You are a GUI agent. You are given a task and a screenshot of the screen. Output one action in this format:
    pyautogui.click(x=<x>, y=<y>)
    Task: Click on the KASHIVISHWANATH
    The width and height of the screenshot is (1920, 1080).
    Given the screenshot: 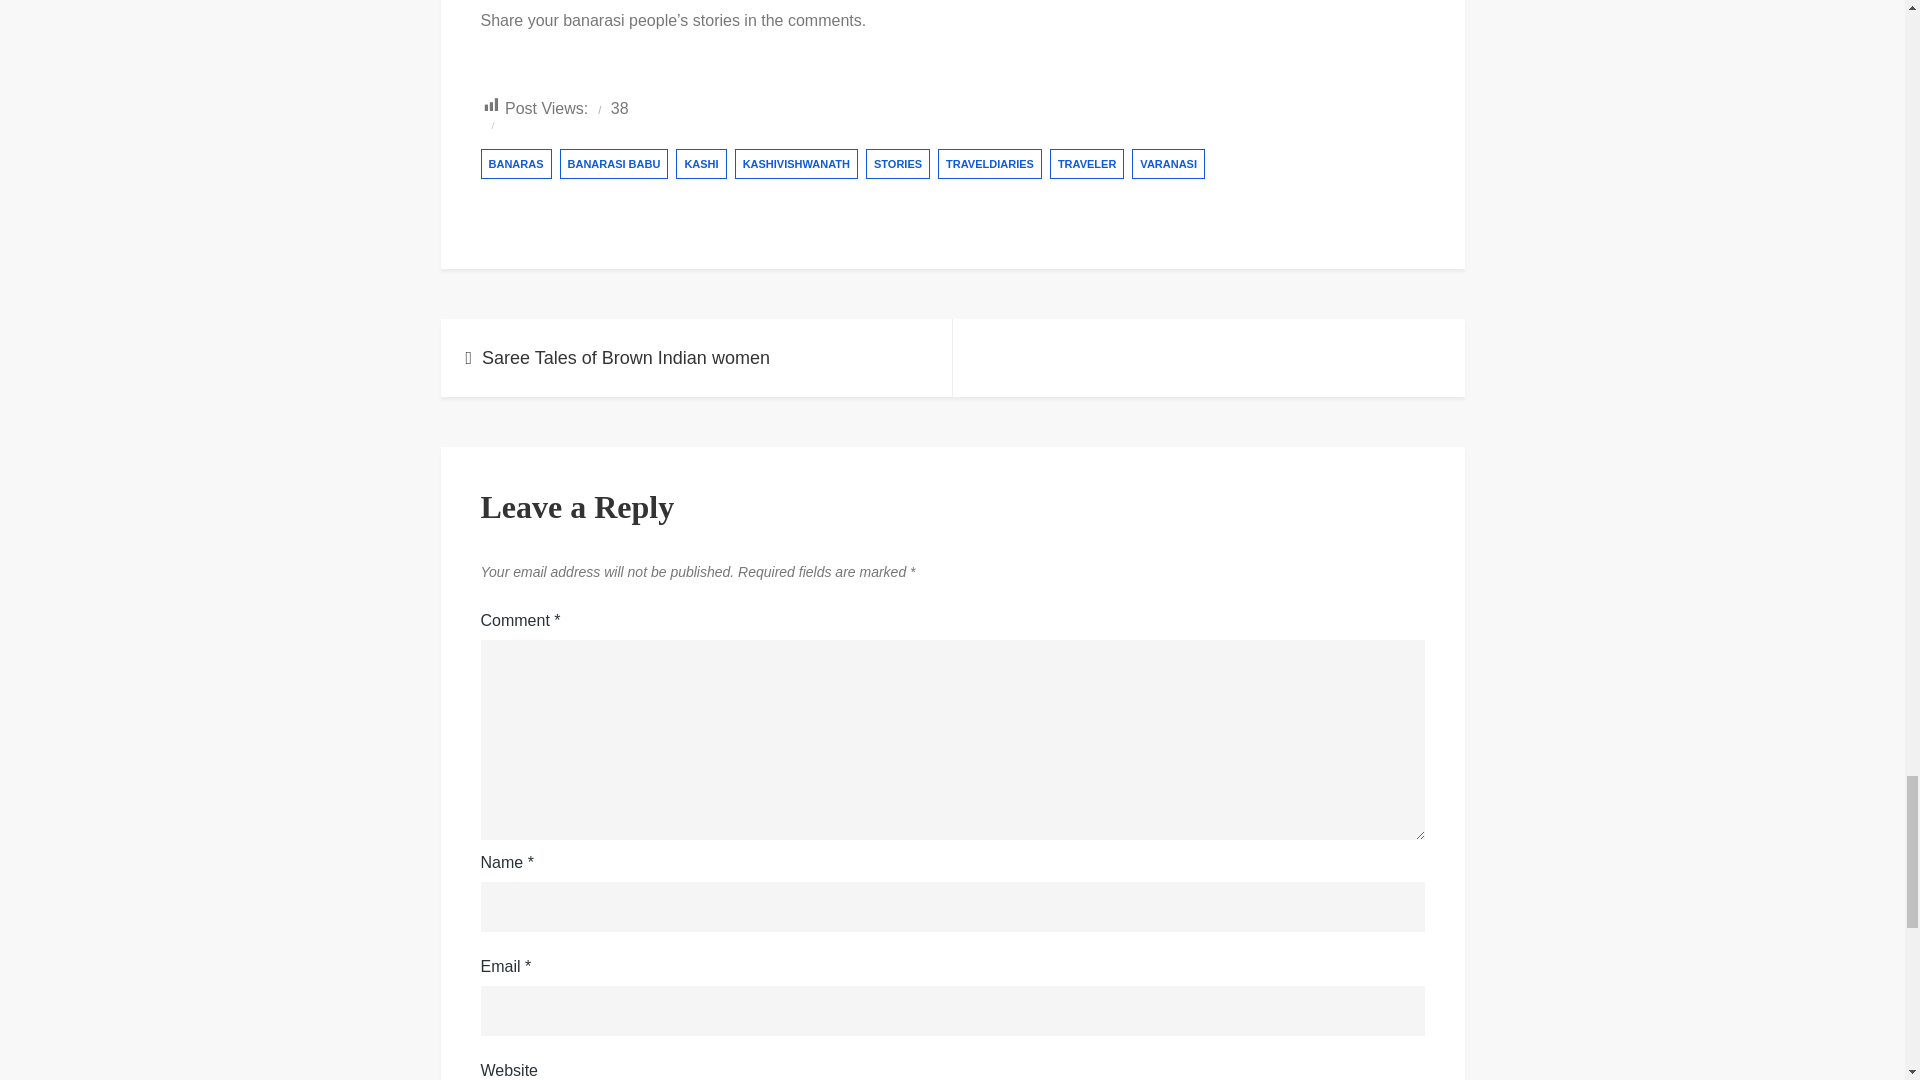 What is the action you would take?
    pyautogui.click(x=796, y=164)
    